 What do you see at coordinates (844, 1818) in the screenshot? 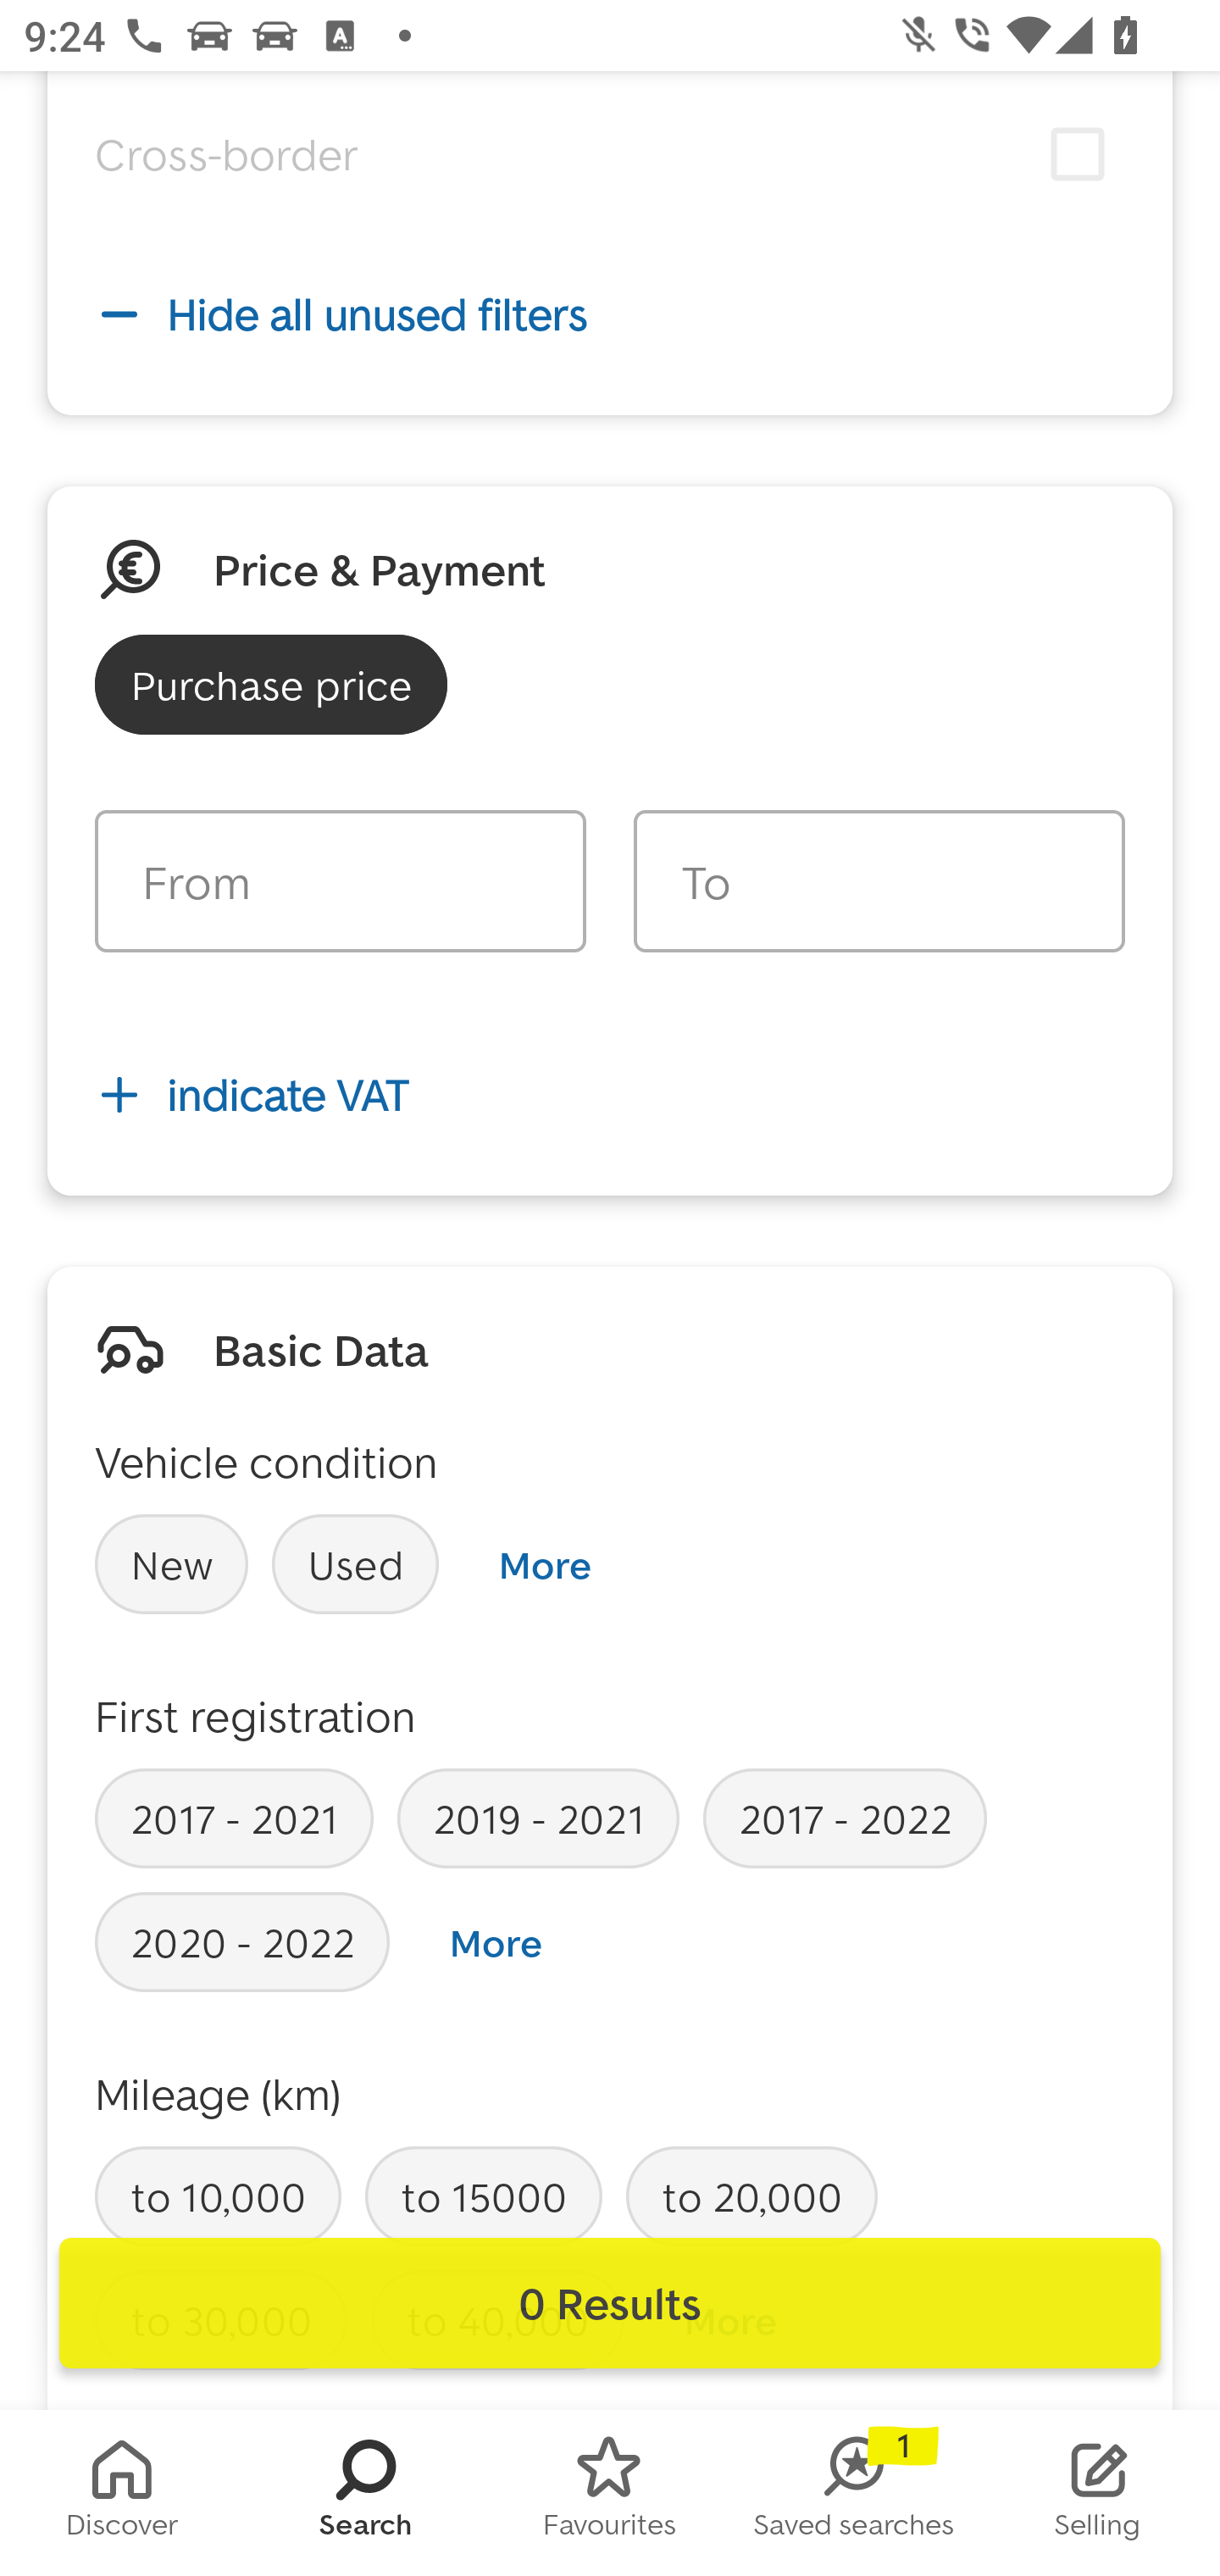
I see `2017 - 2022` at bounding box center [844, 1818].